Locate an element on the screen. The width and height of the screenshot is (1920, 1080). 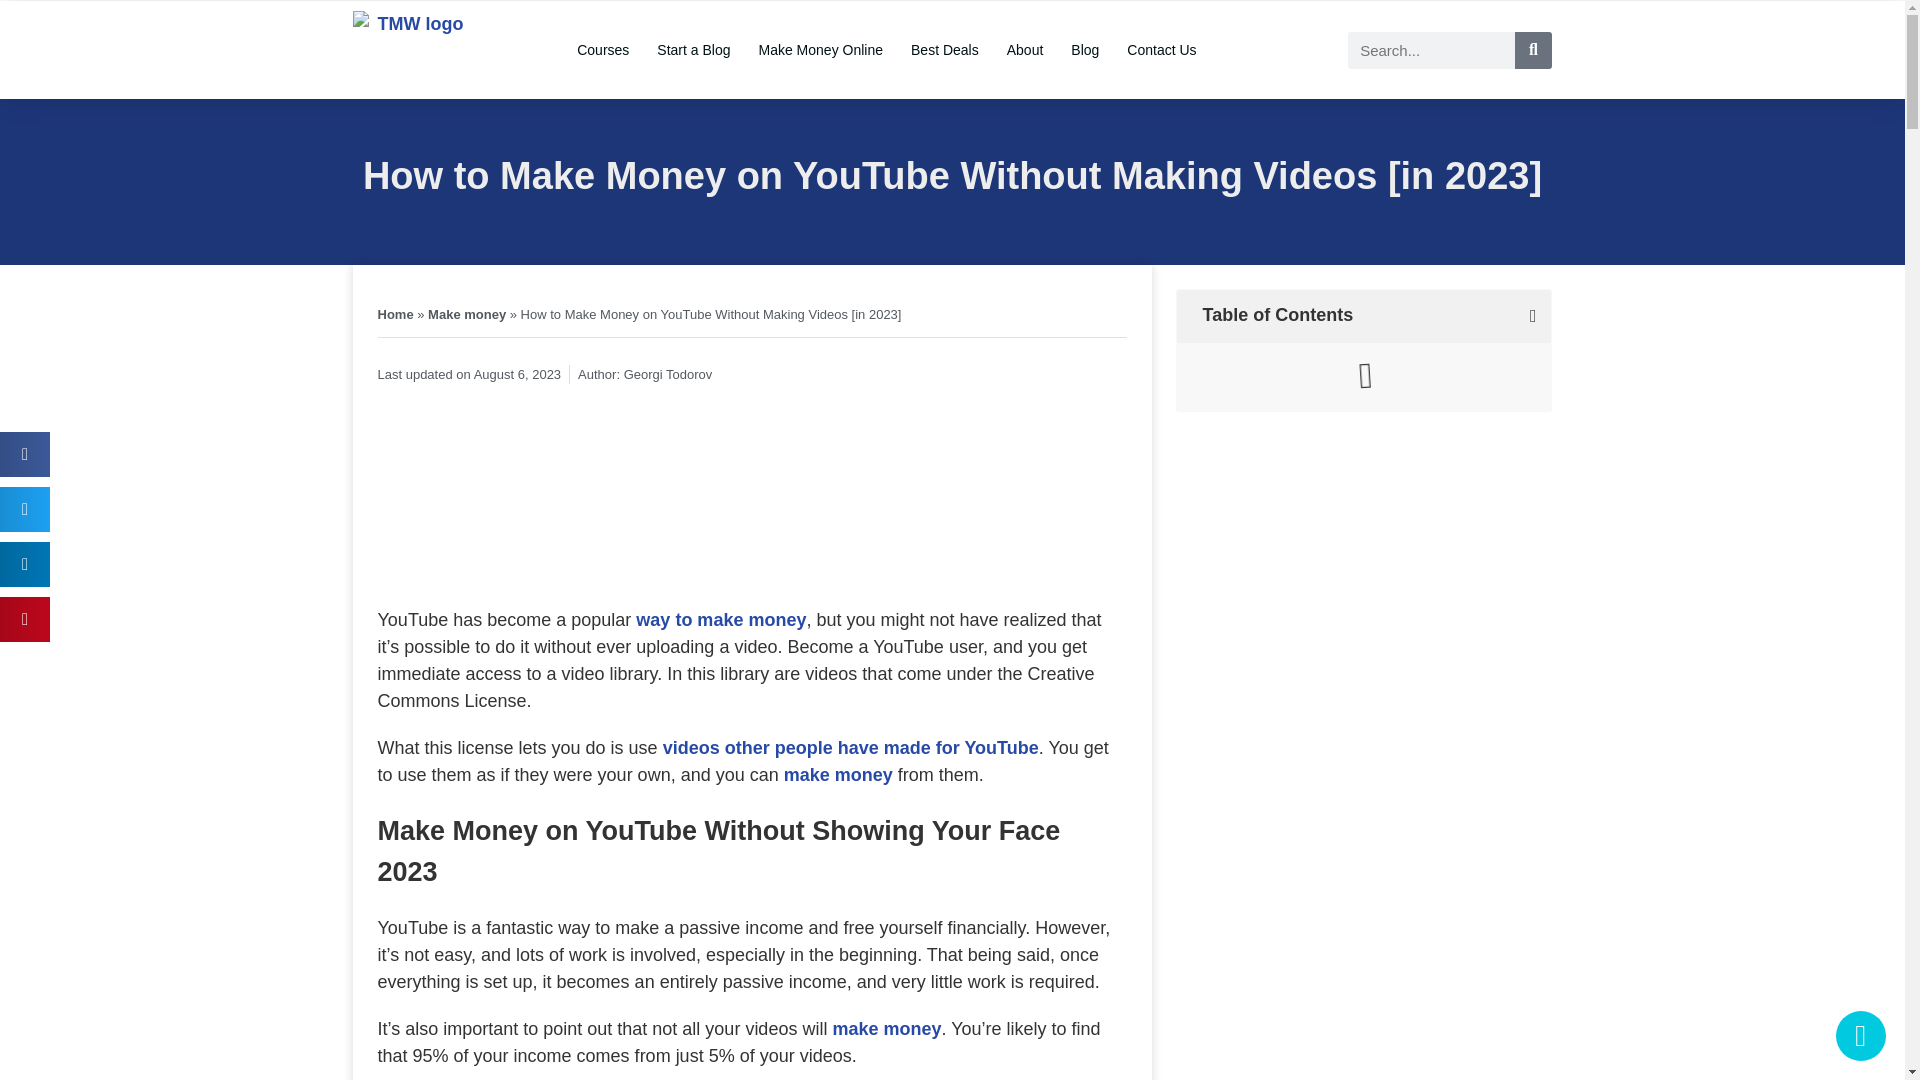
Blog is located at coordinates (1085, 50).